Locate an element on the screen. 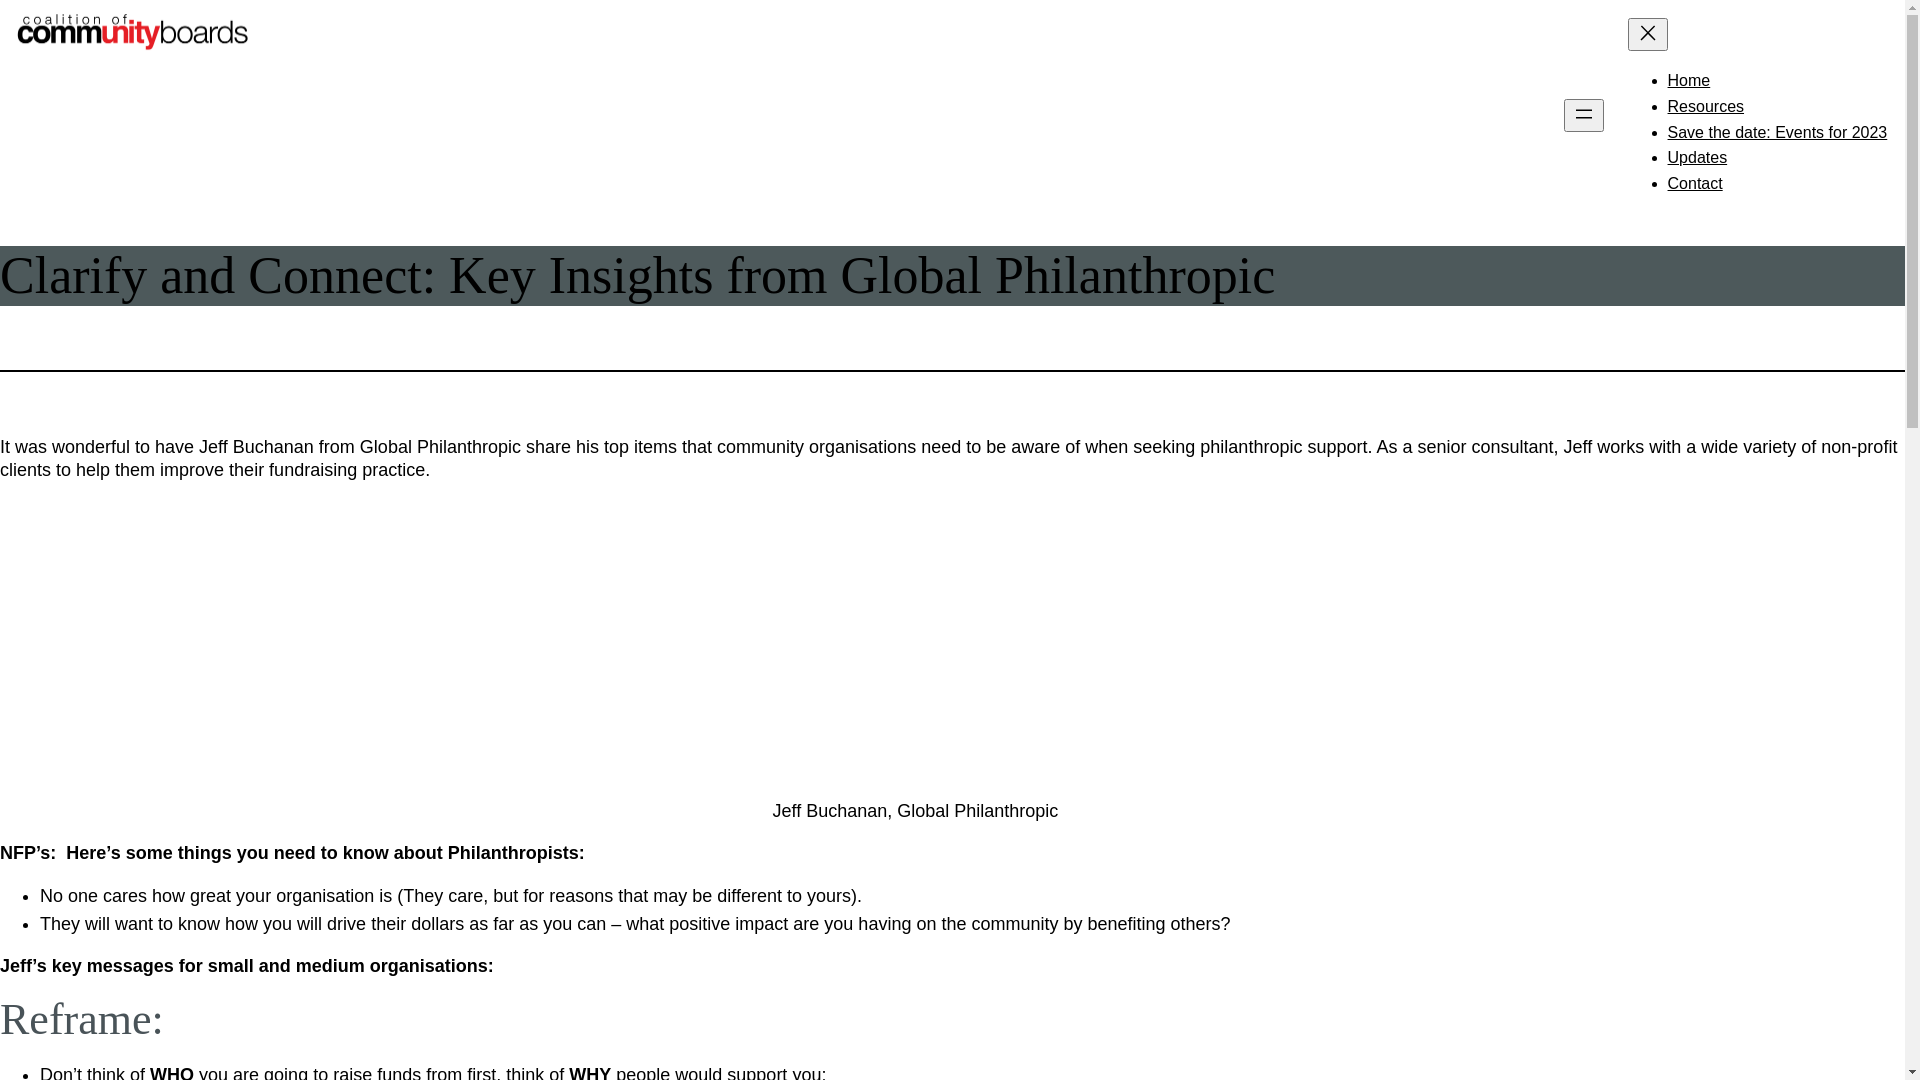  Save the date: Events for 2023 is located at coordinates (1778, 132).